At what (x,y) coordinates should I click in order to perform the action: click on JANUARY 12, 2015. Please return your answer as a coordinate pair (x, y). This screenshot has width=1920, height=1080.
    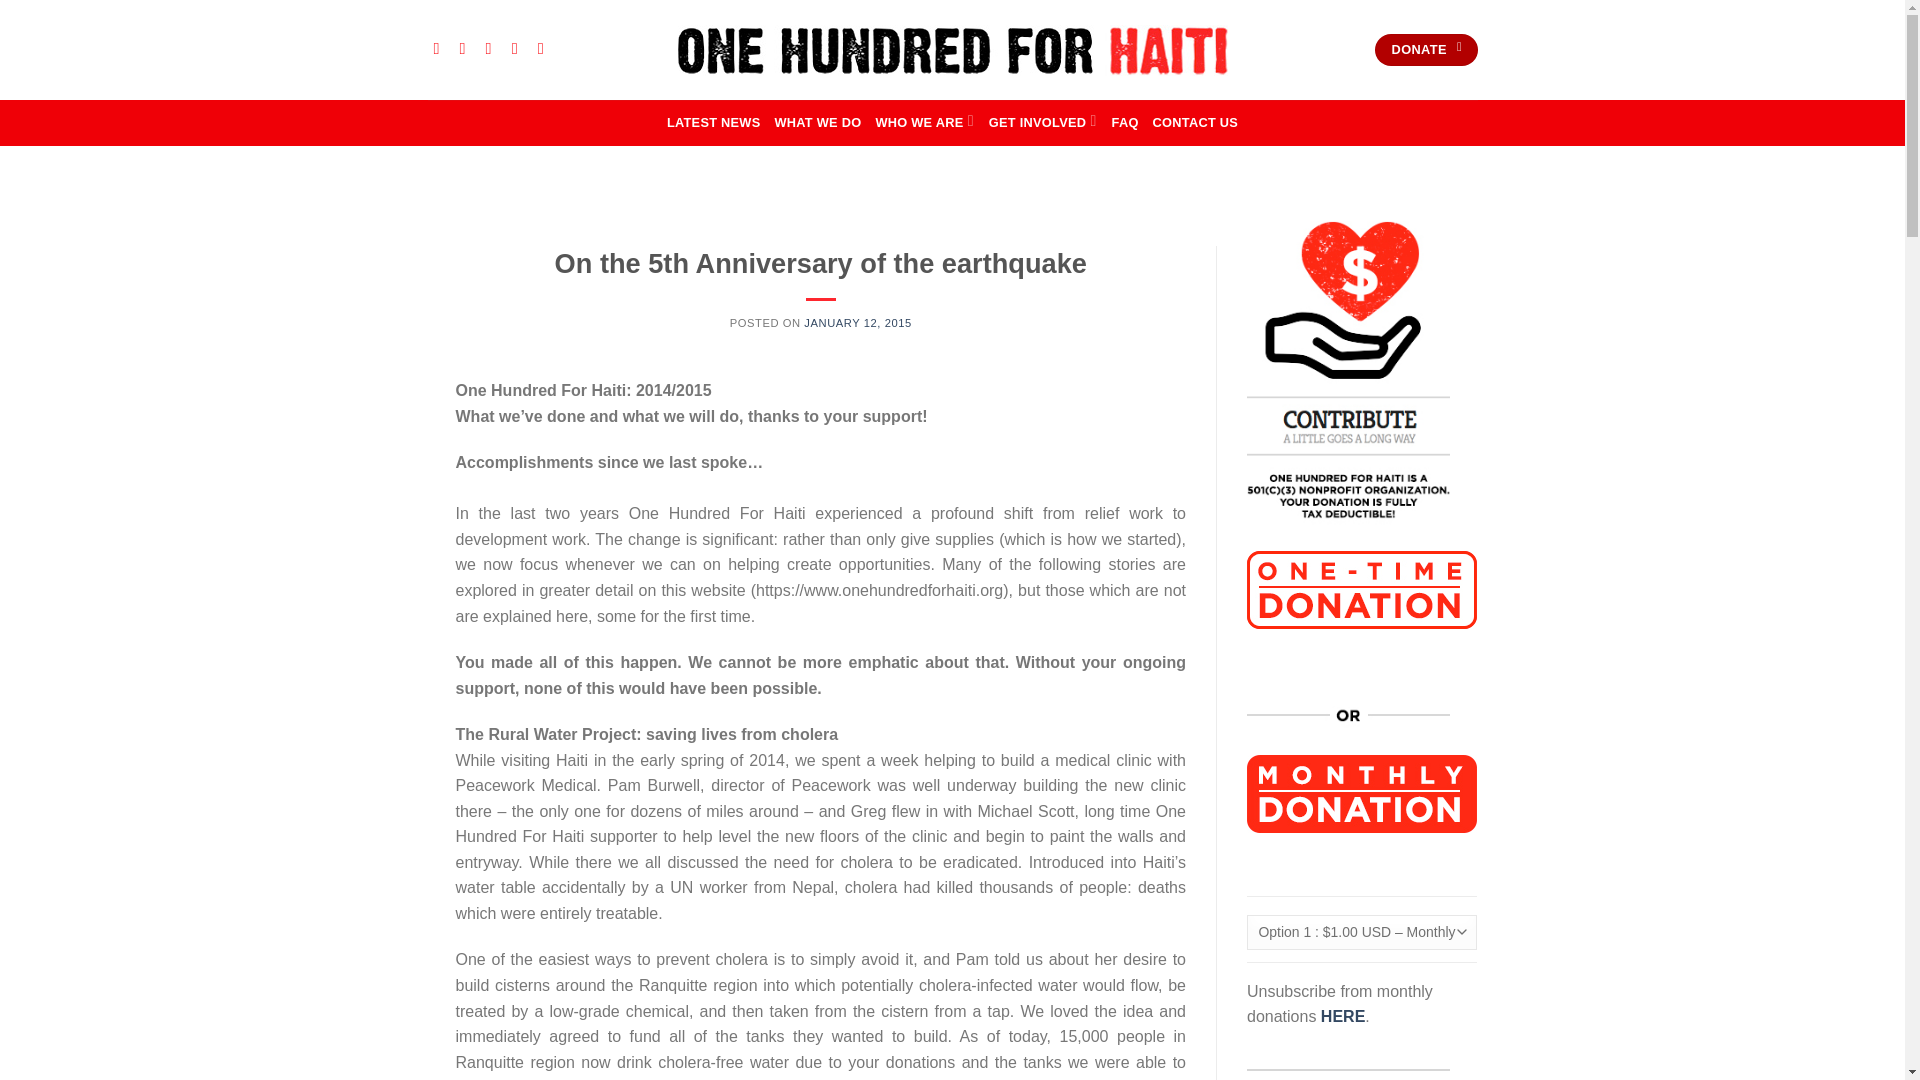
    Looking at the image, I should click on (857, 323).